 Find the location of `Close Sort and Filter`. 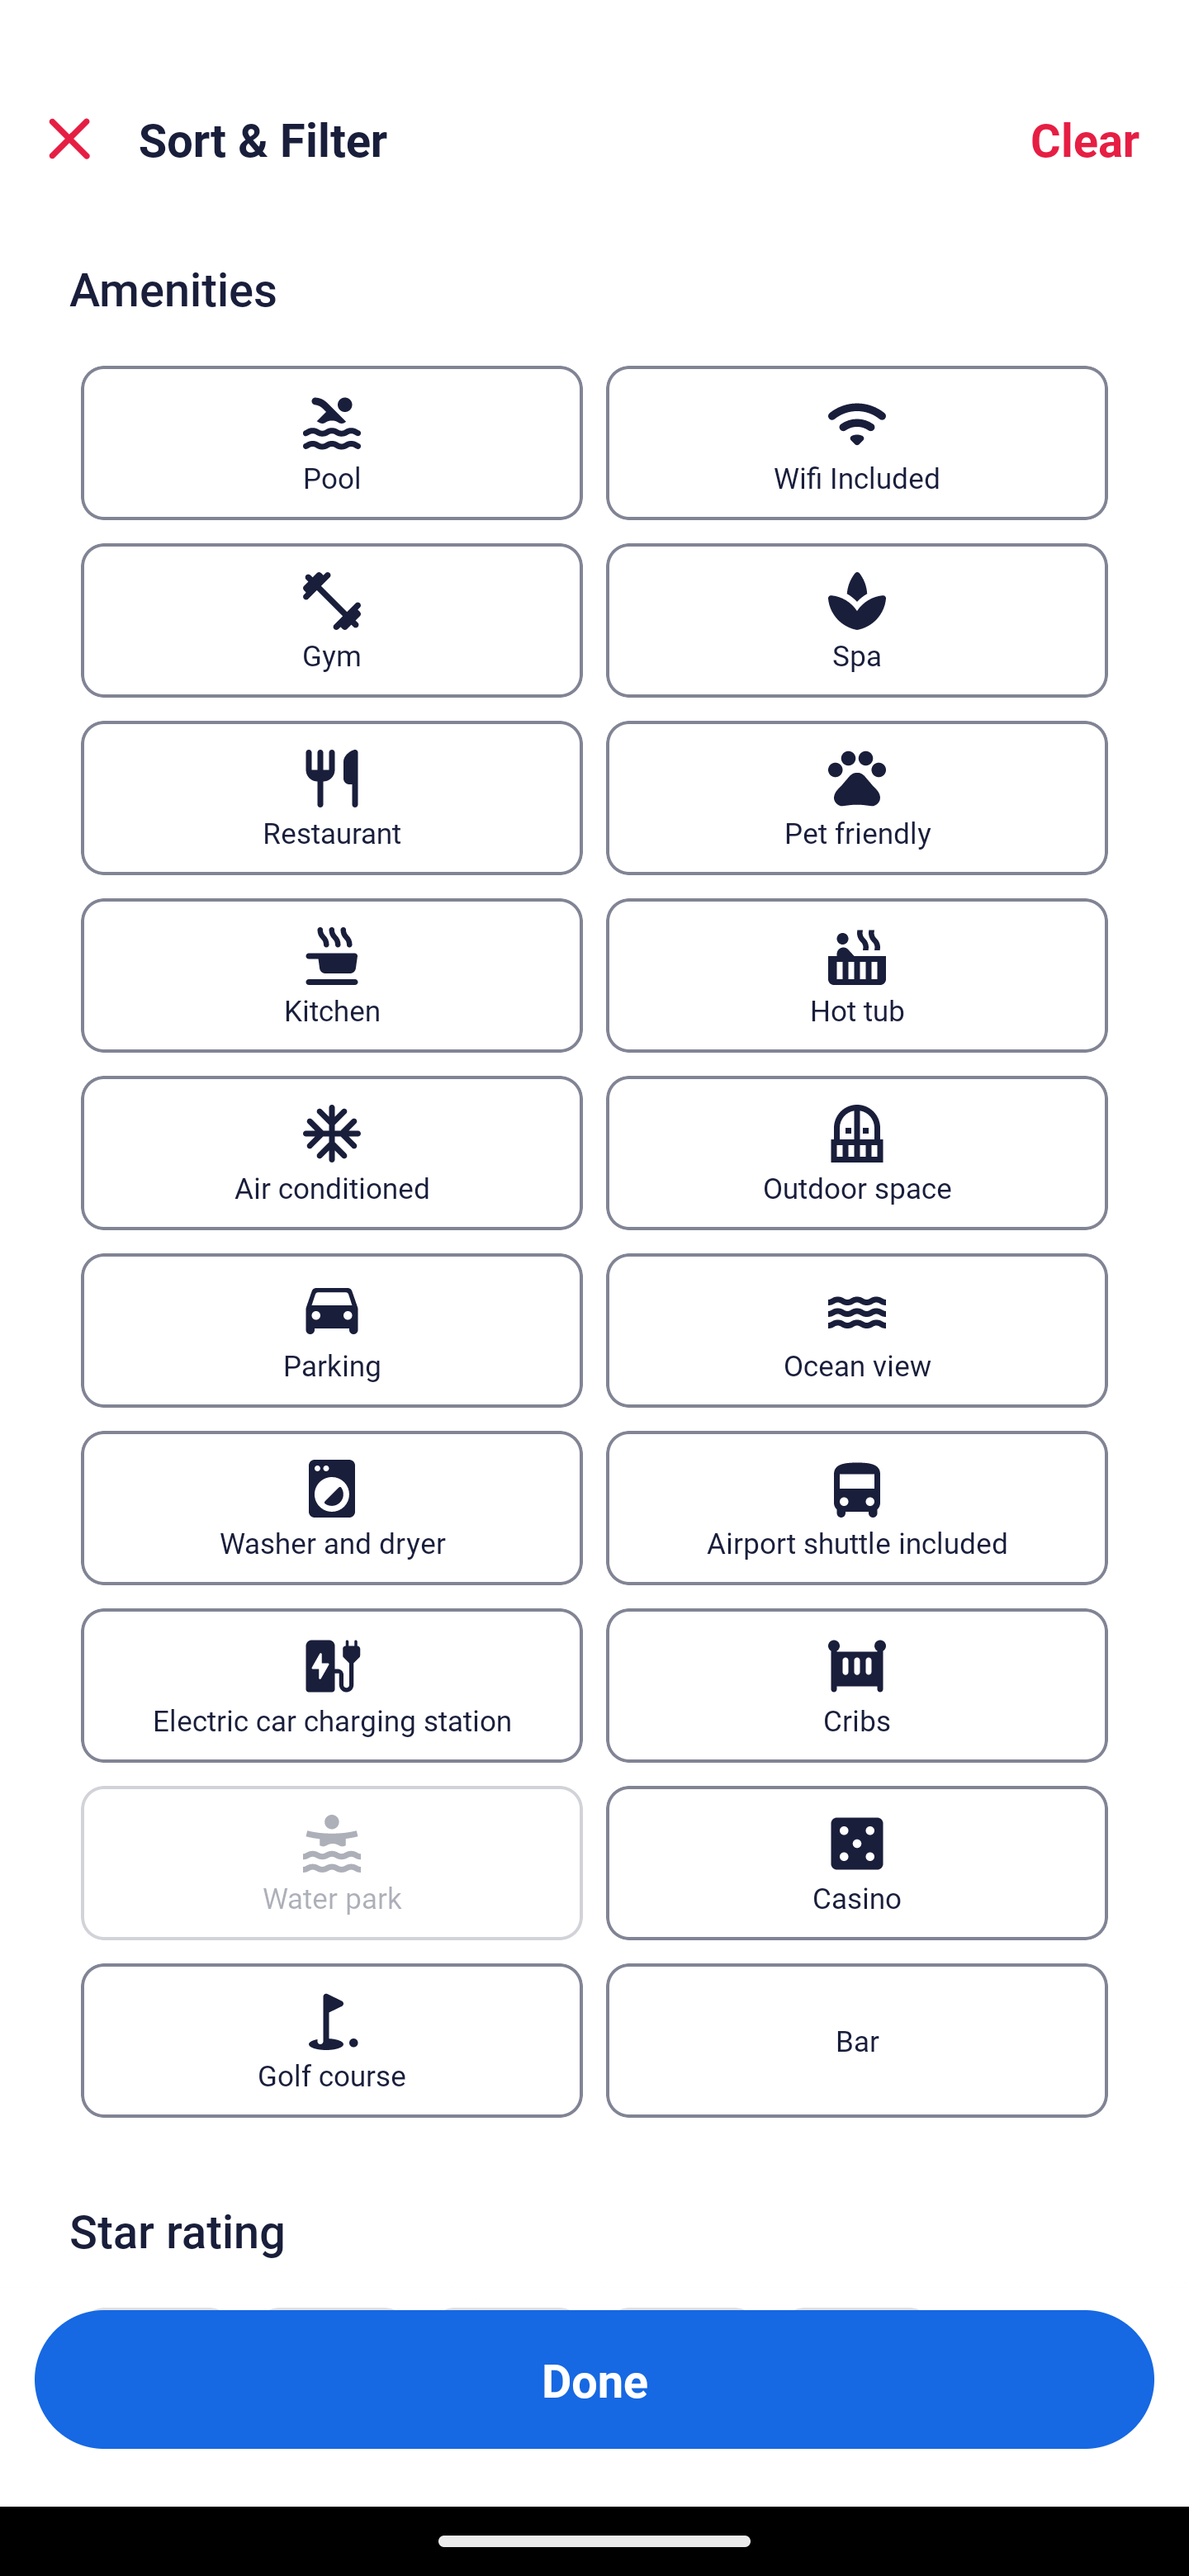

Close Sort and Filter is located at coordinates (69, 139).